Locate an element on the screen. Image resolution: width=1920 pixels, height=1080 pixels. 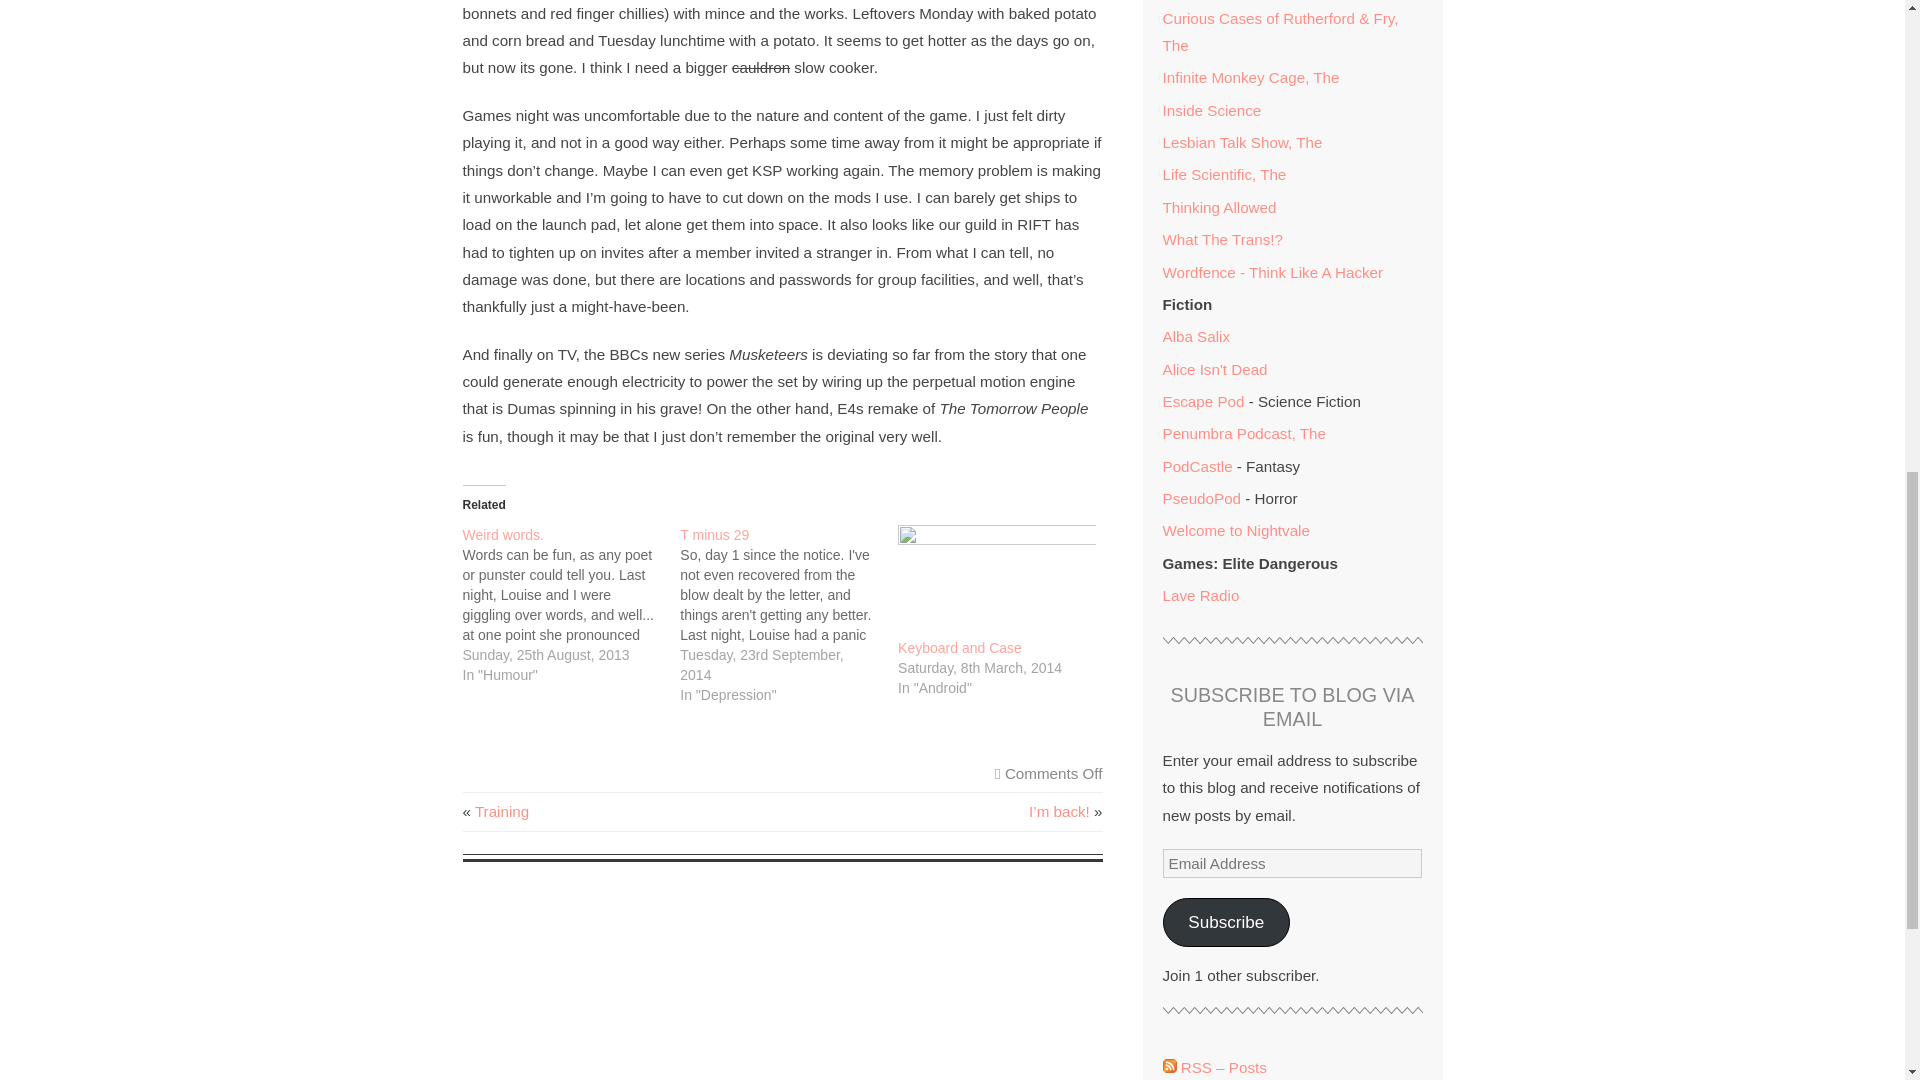
Training is located at coordinates (502, 811).